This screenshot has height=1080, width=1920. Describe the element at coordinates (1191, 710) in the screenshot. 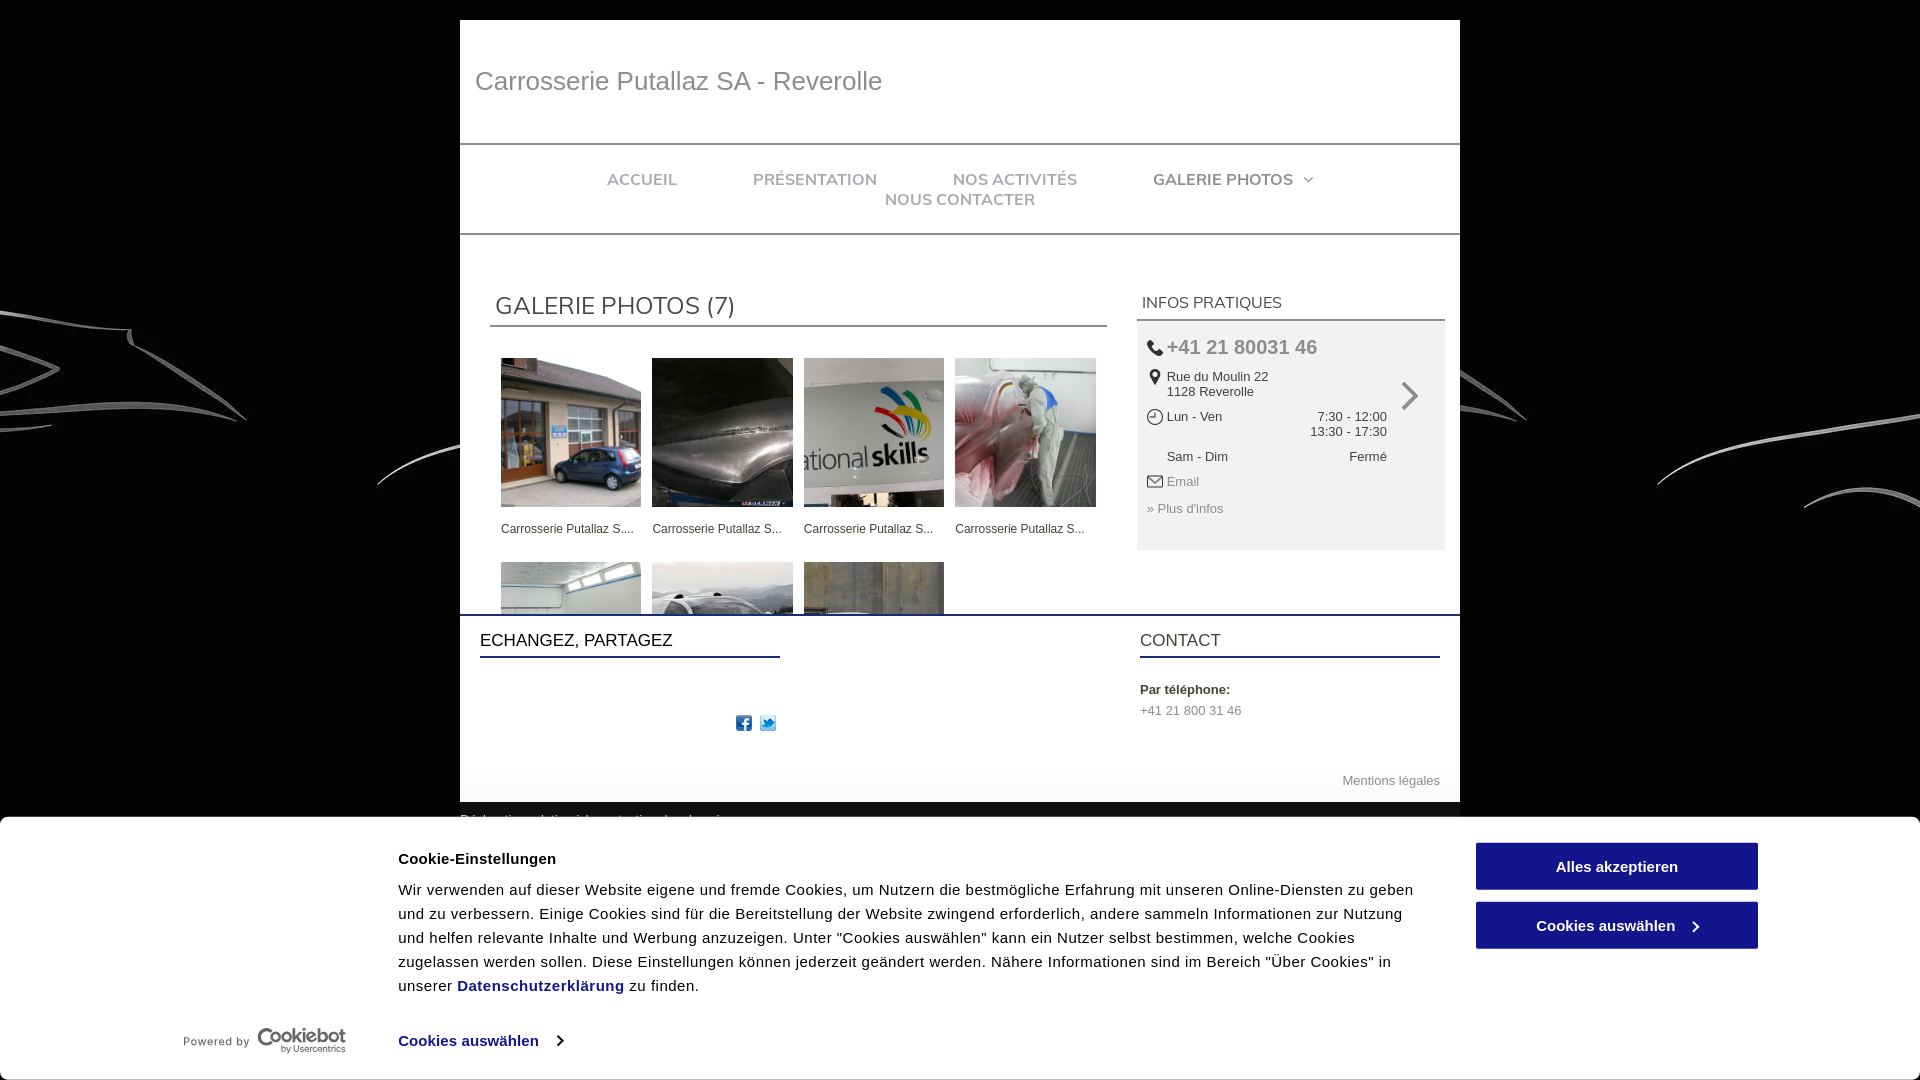

I see `+41 21 800 31 46` at that location.